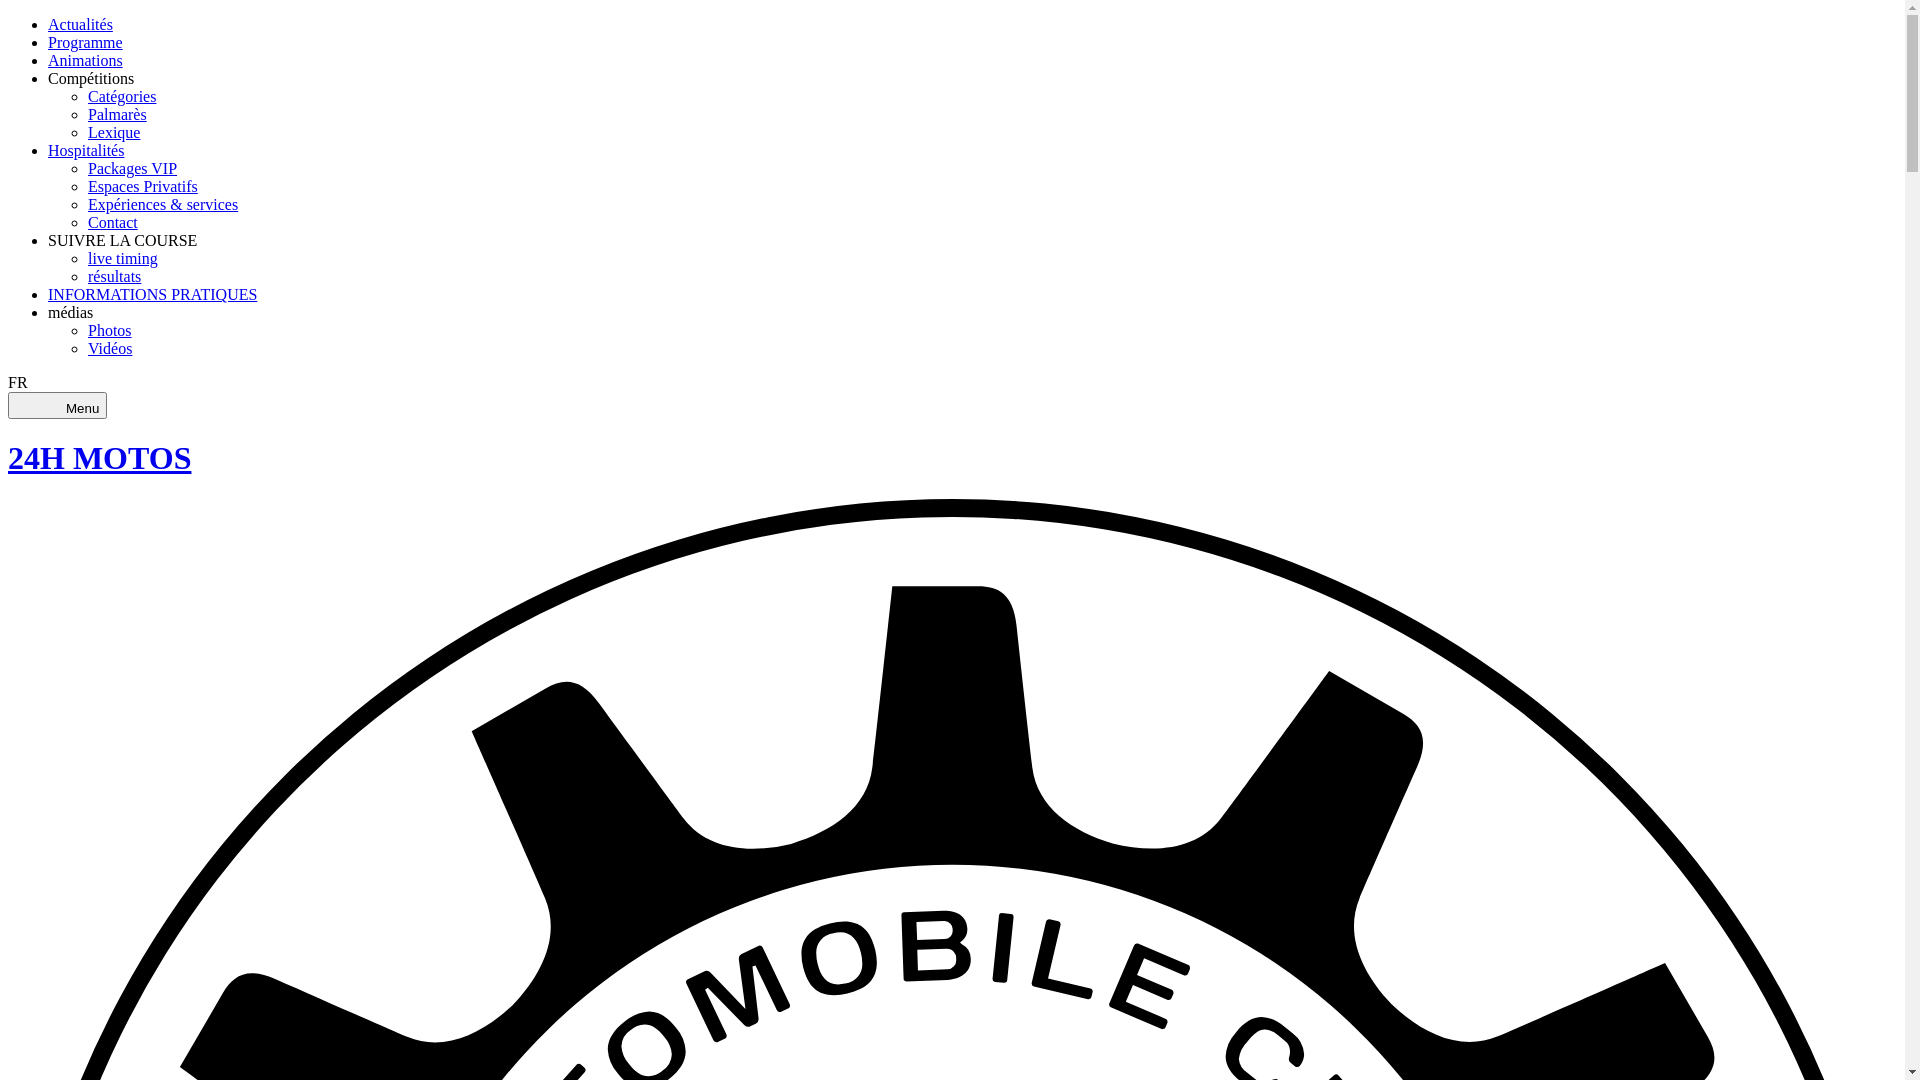  I want to click on Packages VIP, so click(132, 168).